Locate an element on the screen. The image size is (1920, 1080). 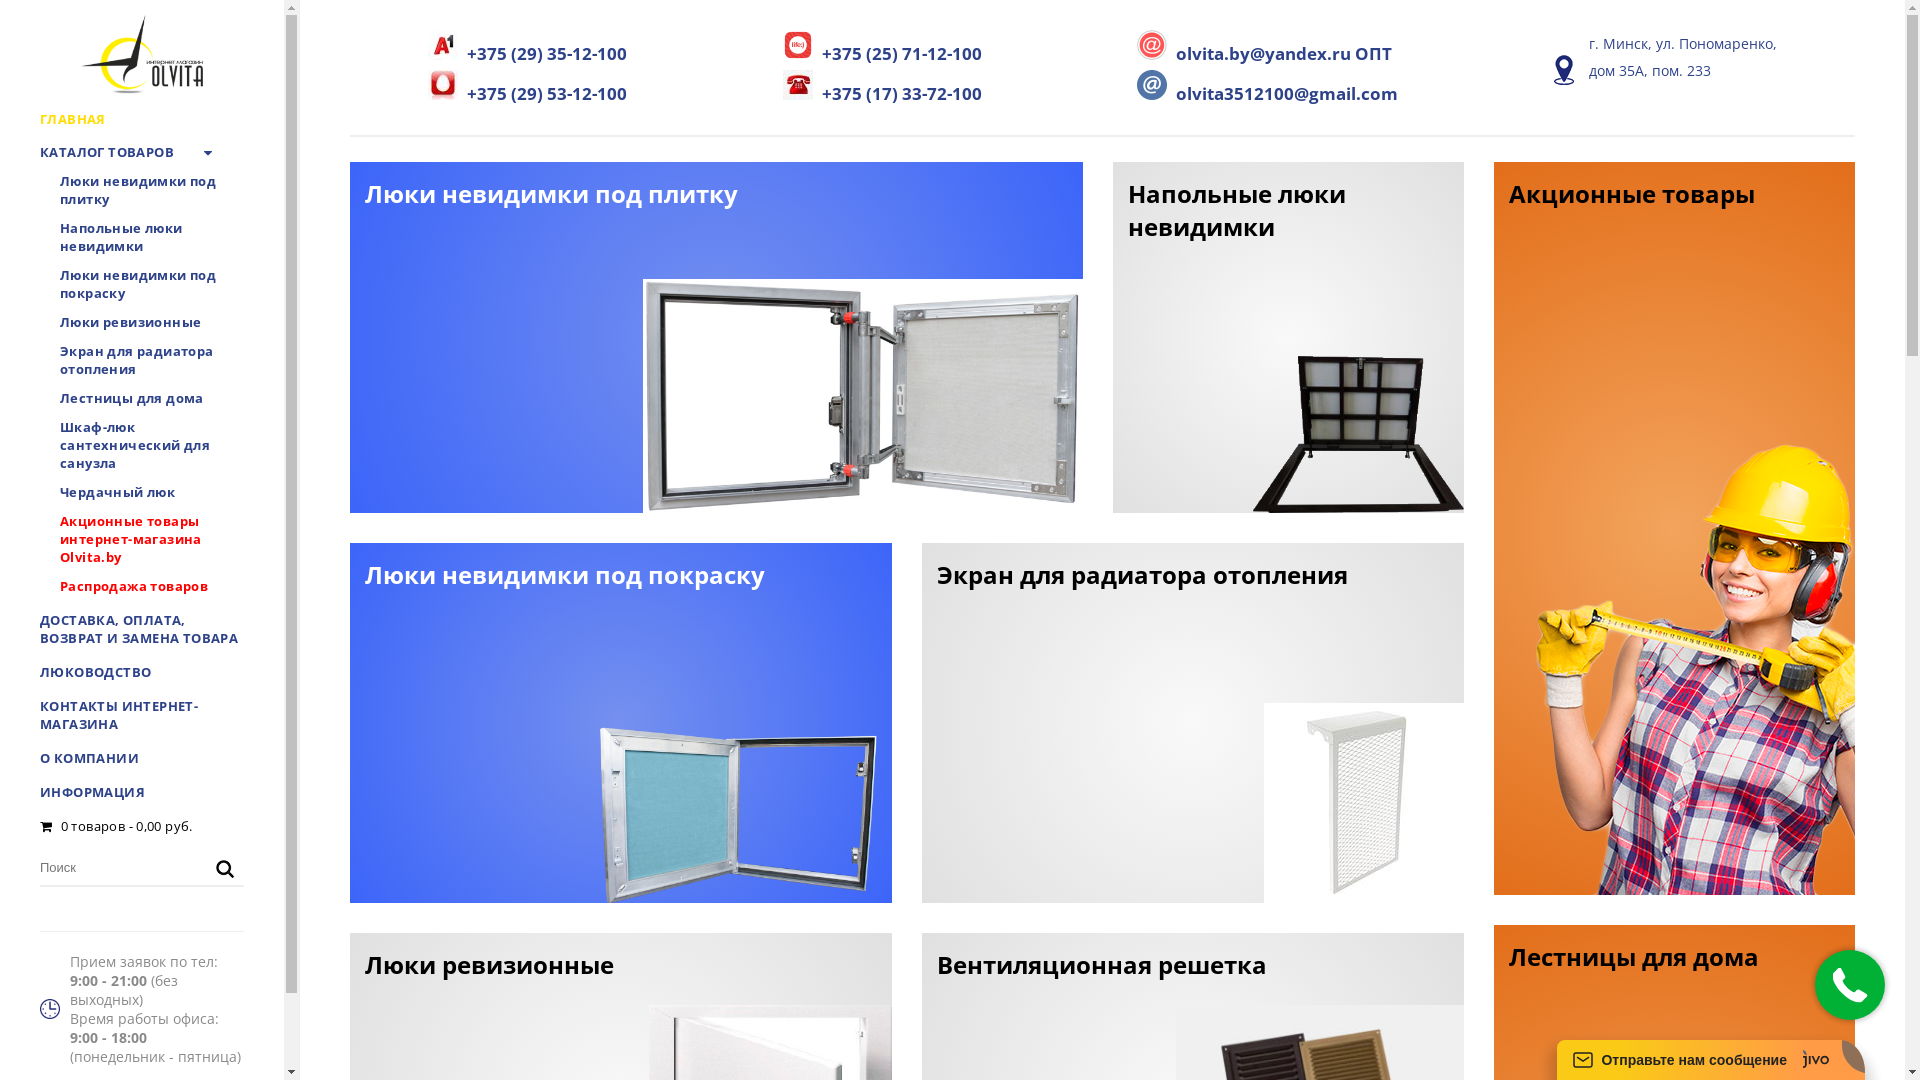
+375 (29) 35-12-100 is located at coordinates (528, 48).